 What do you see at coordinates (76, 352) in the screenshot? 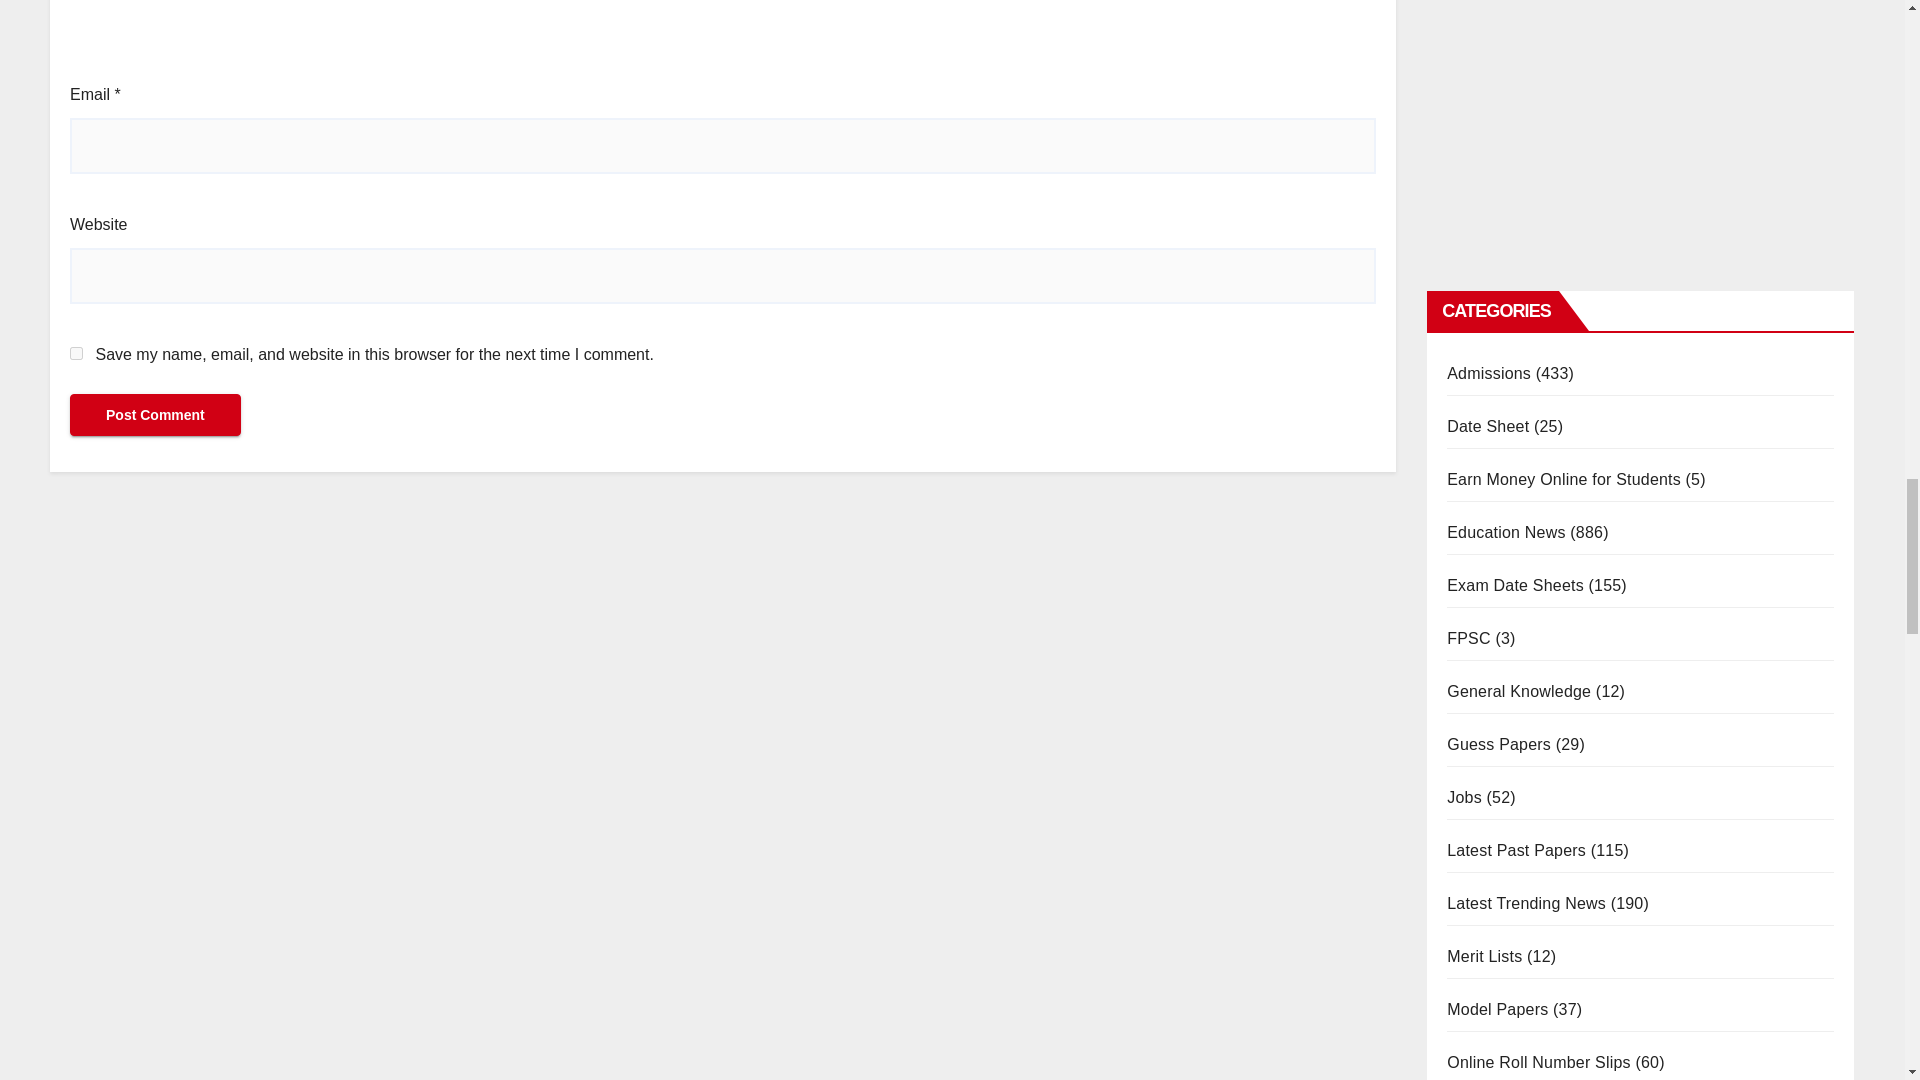
I see `yes` at bounding box center [76, 352].